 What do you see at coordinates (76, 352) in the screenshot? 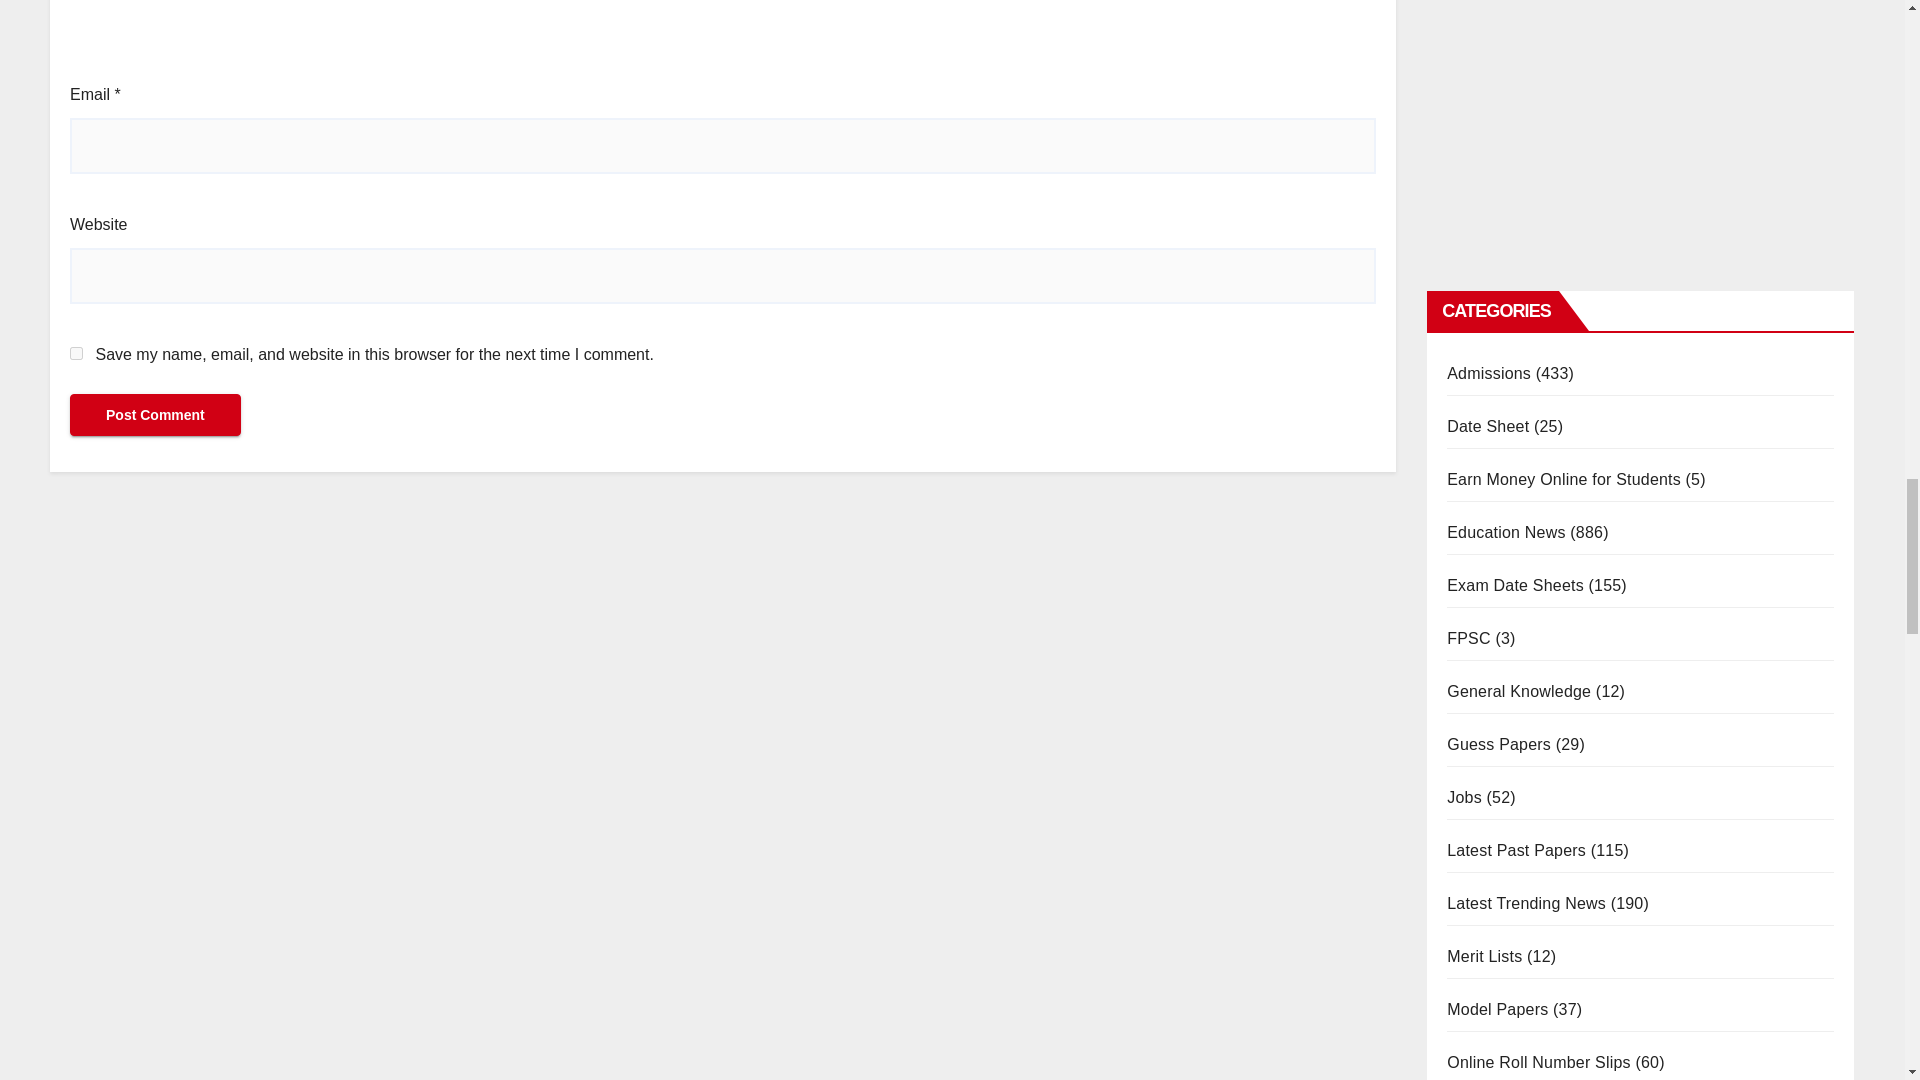
I see `yes` at bounding box center [76, 352].